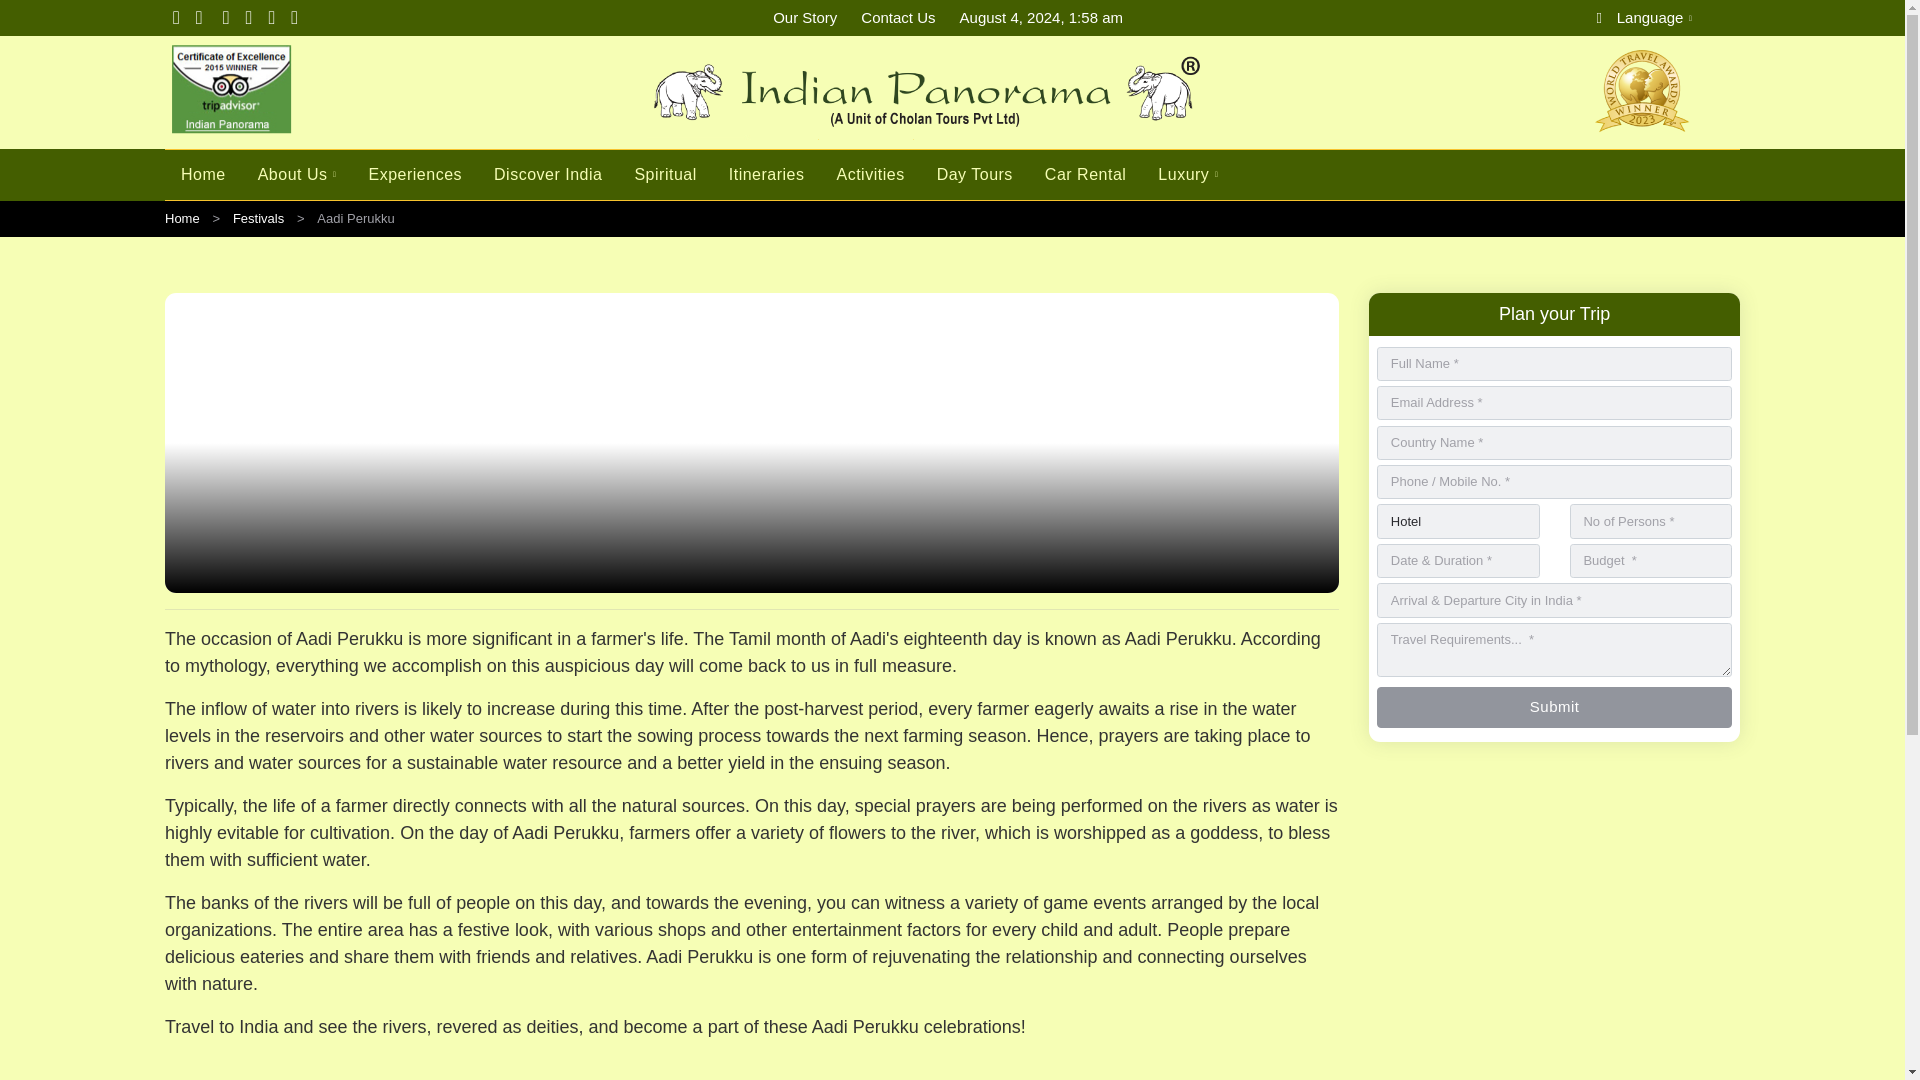 This screenshot has height=1080, width=1920. I want to click on Our Story, so click(804, 18).